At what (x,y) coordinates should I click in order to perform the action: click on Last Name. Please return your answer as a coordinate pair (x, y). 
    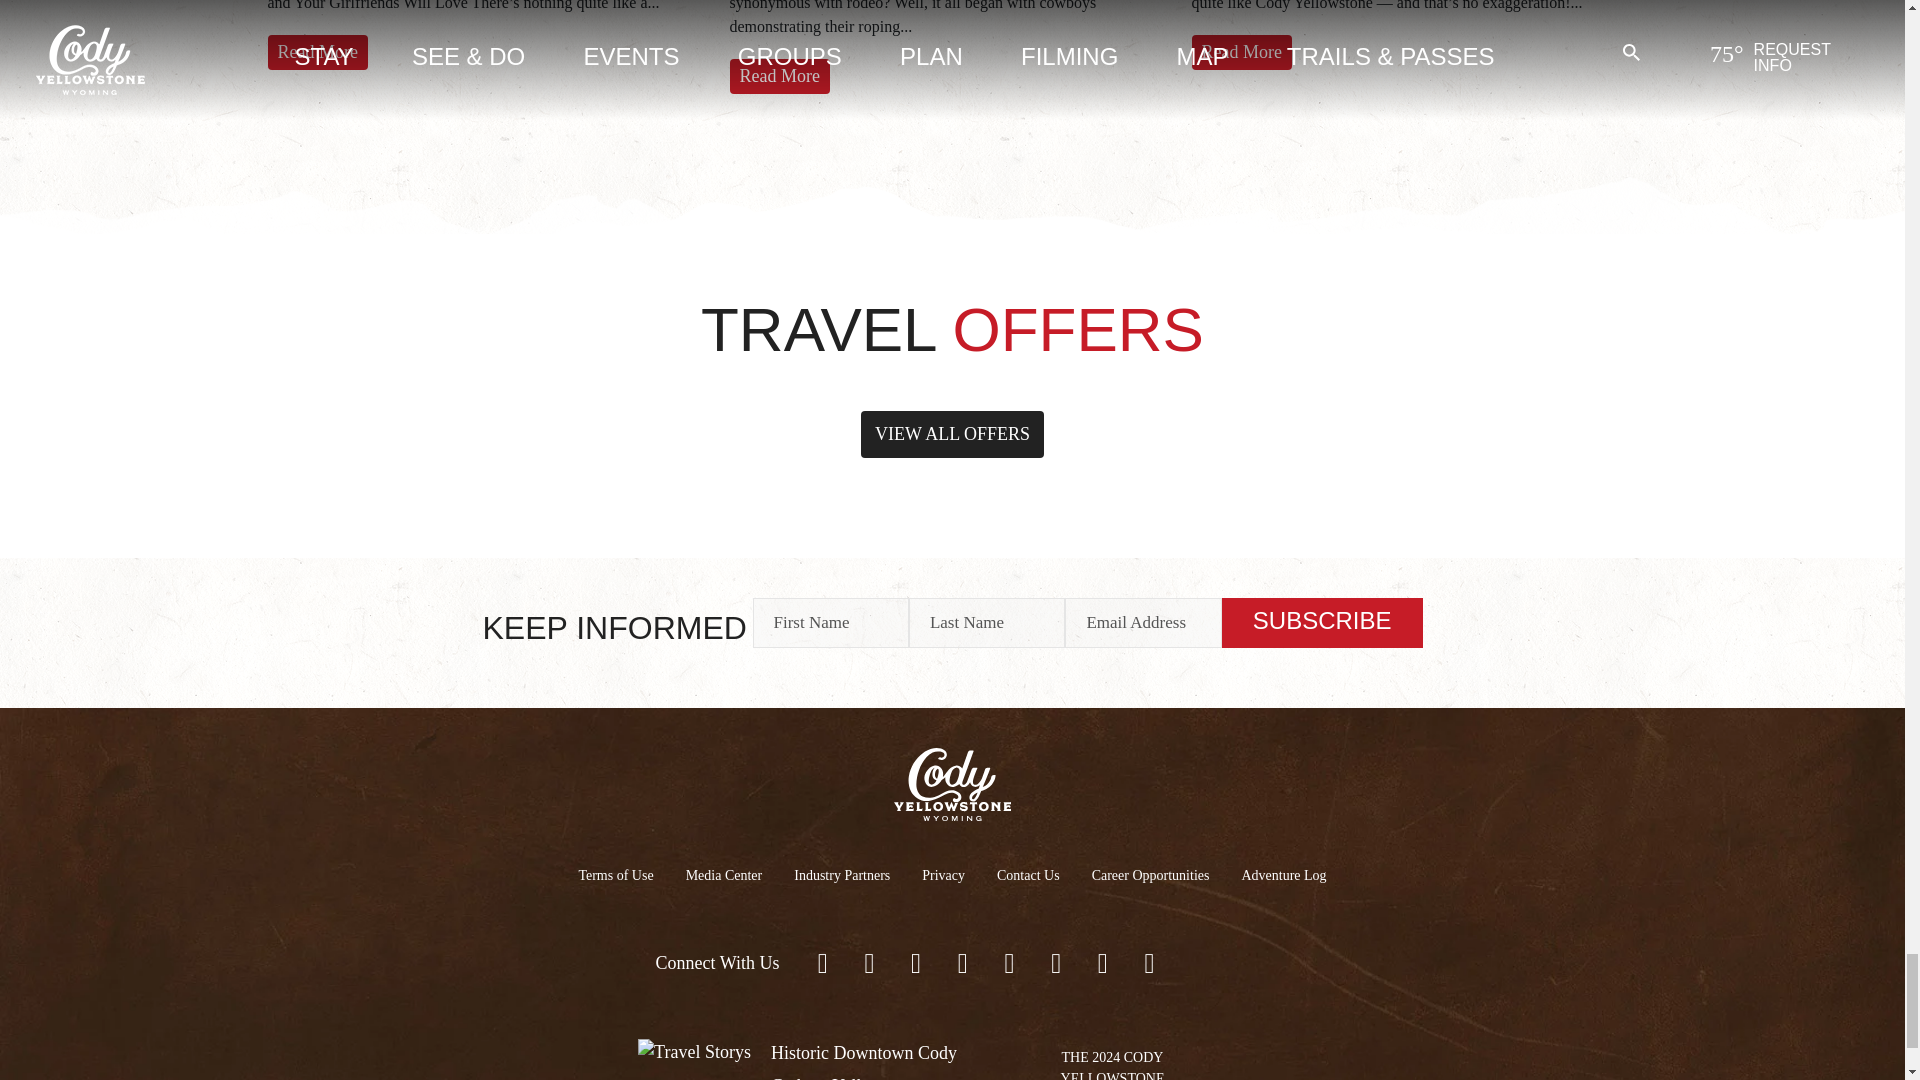
    Looking at the image, I should click on (986, 623).